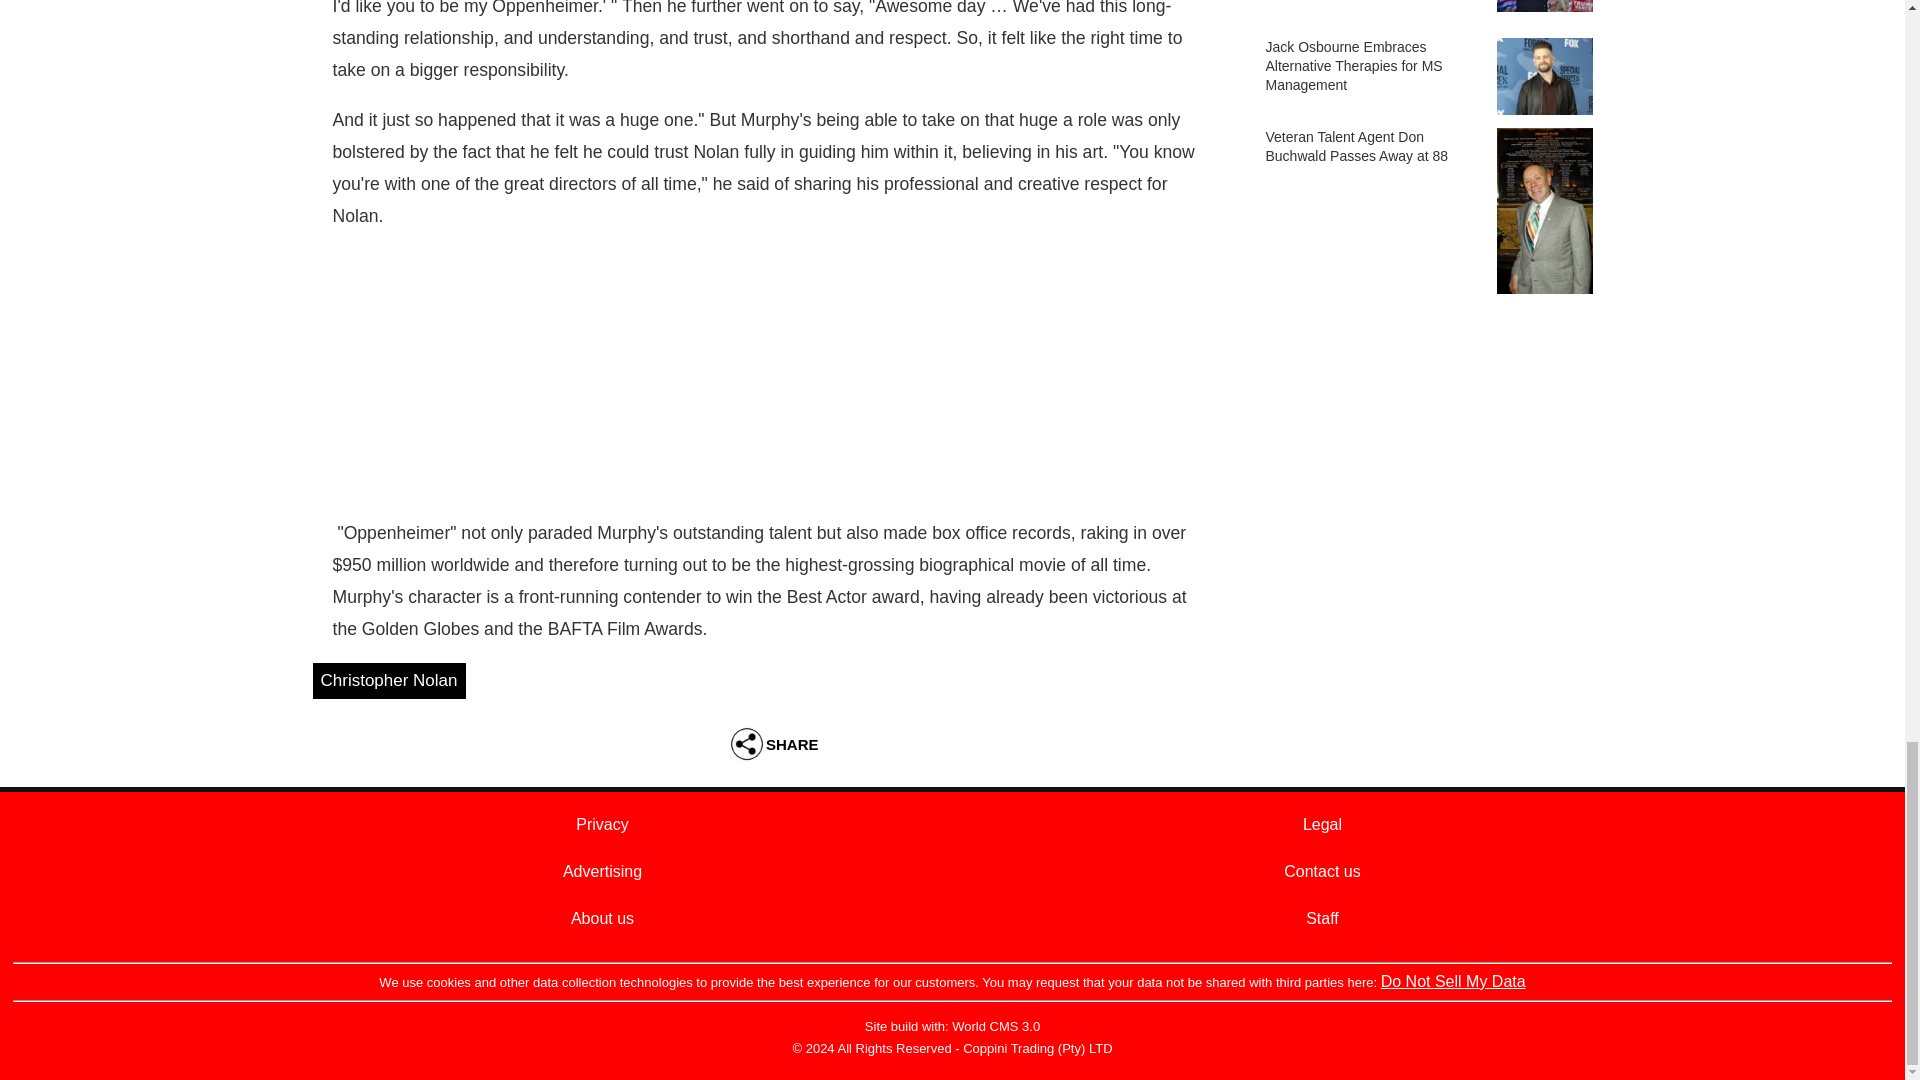 Image resolution: width=1920 pixels, height=1080 pixels. What do you see at coordinates (388, 680) in the screenshot?
I see `Christopher Nolan` at bounding box center [388, 680].